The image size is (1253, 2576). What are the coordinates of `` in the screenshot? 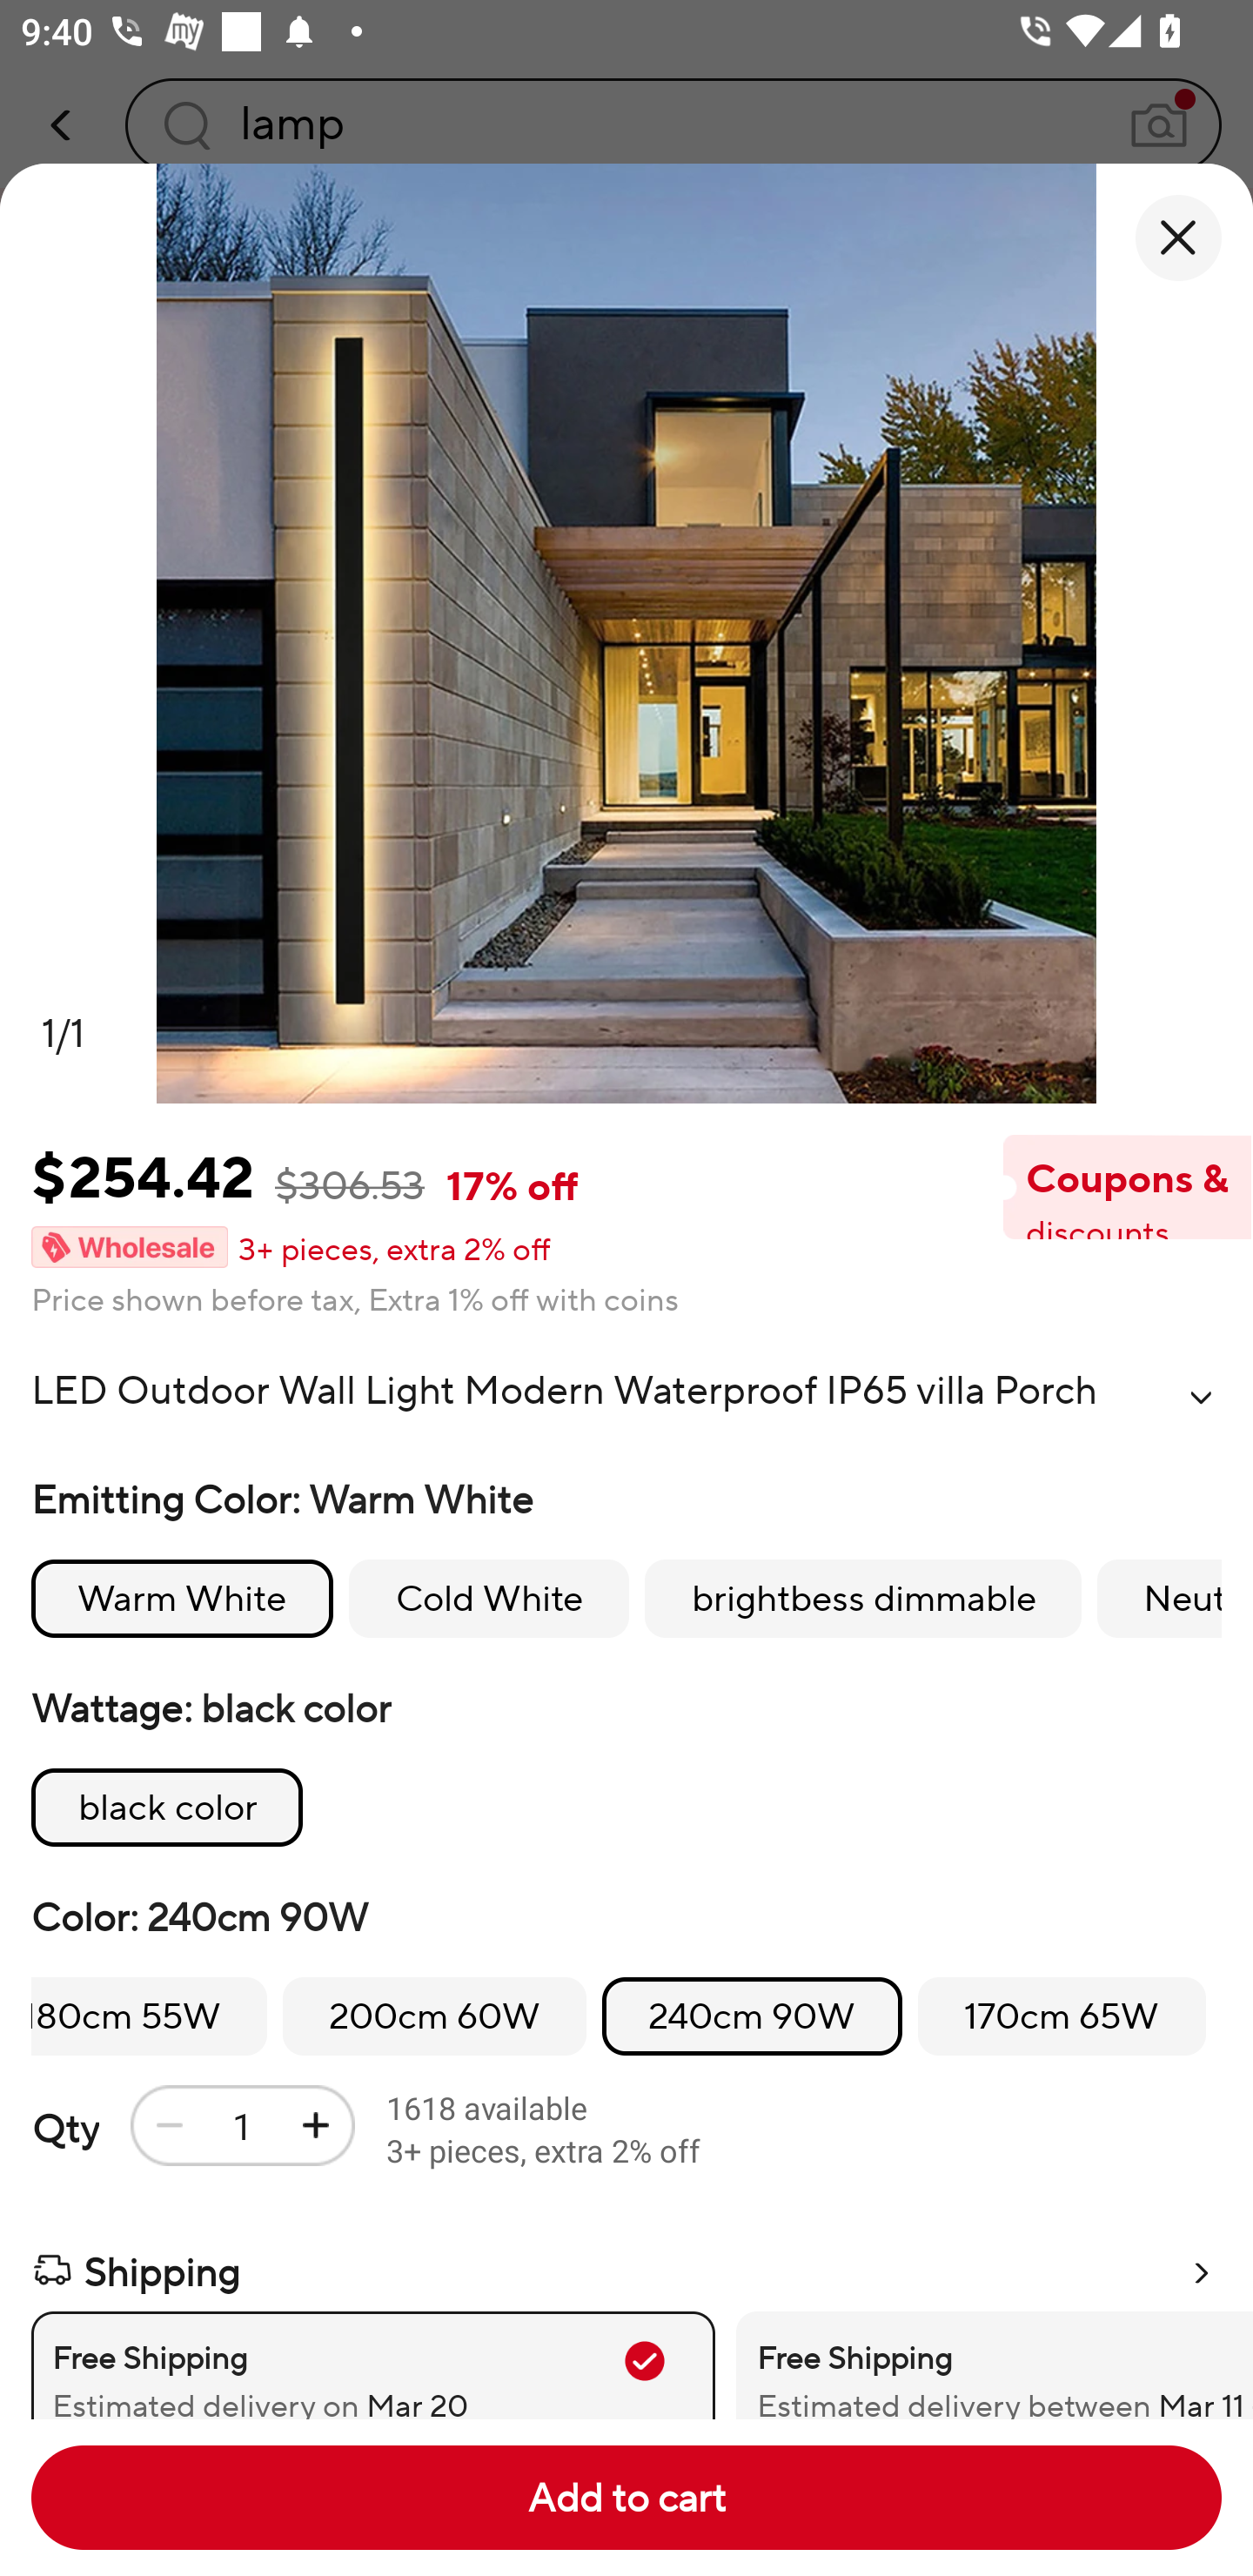 It's located at (1201, 1397).